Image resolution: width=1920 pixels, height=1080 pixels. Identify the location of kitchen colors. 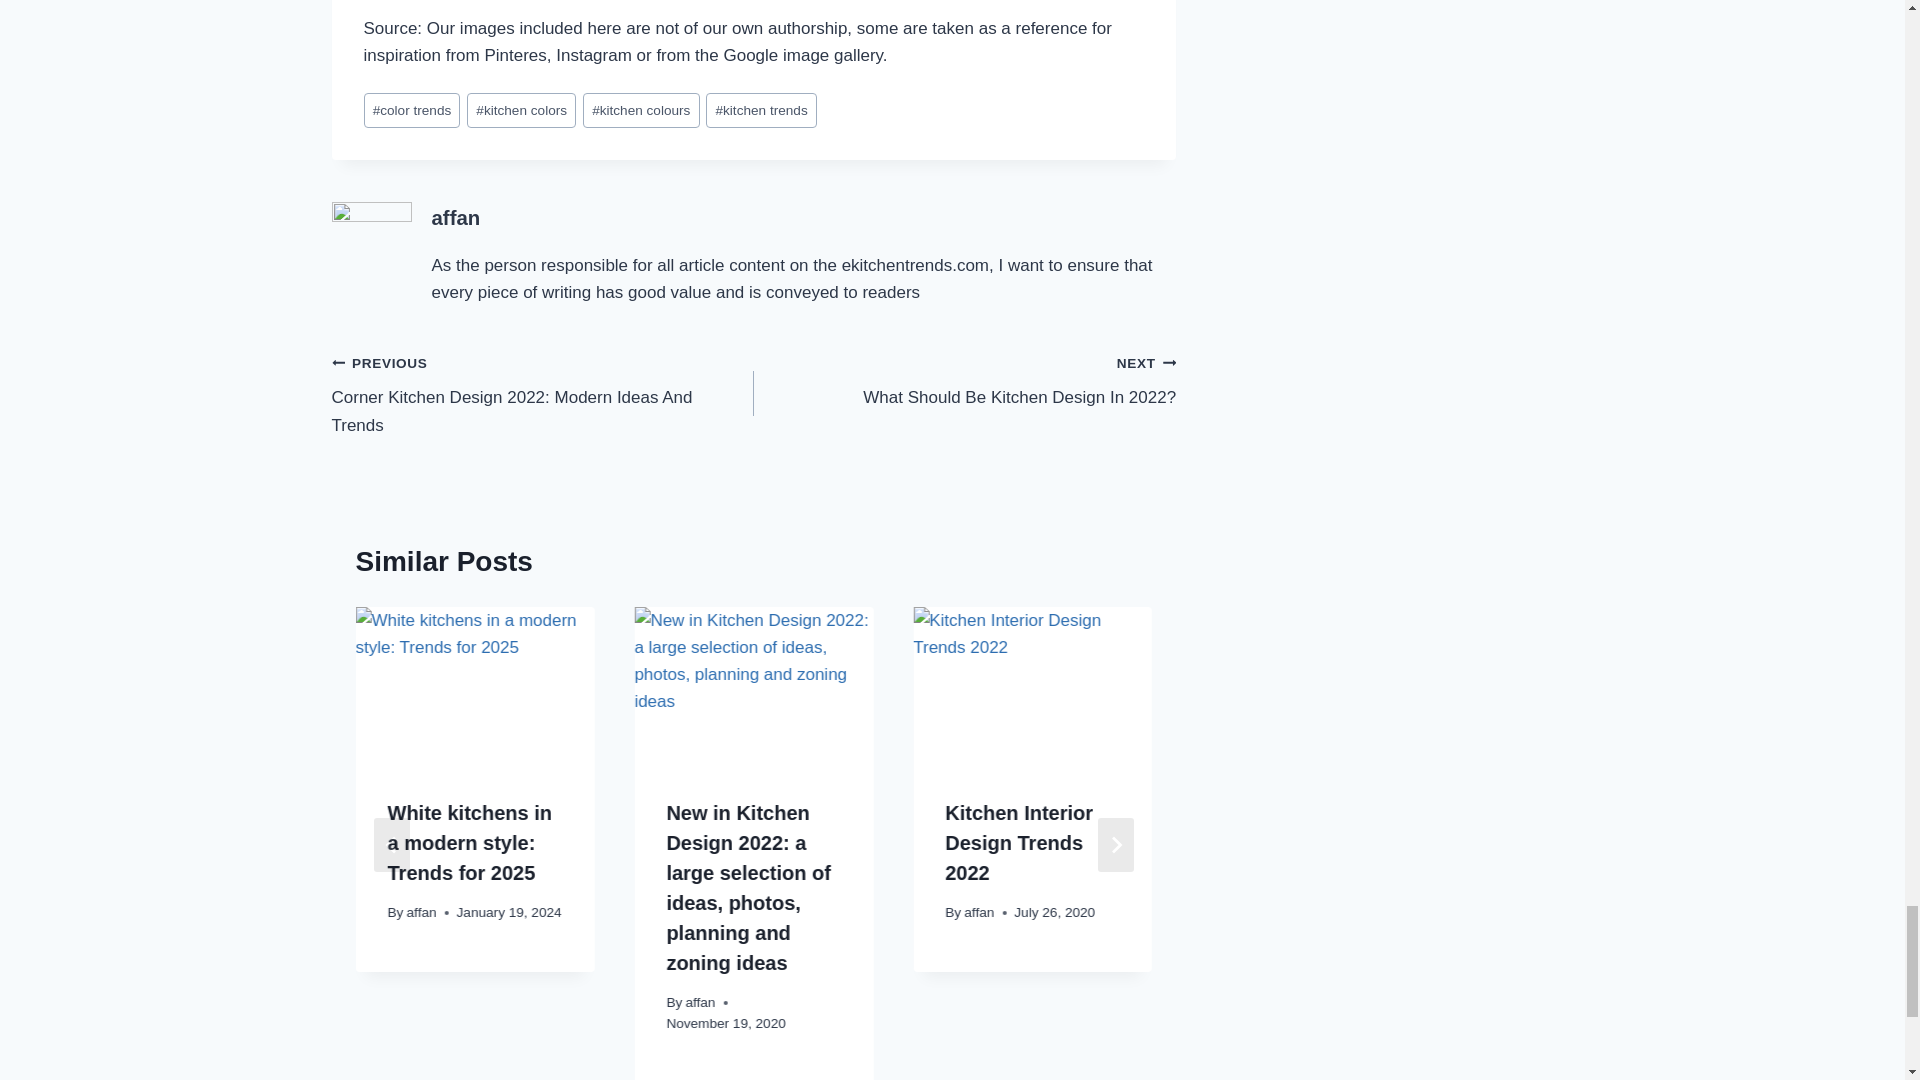
(521, 110).